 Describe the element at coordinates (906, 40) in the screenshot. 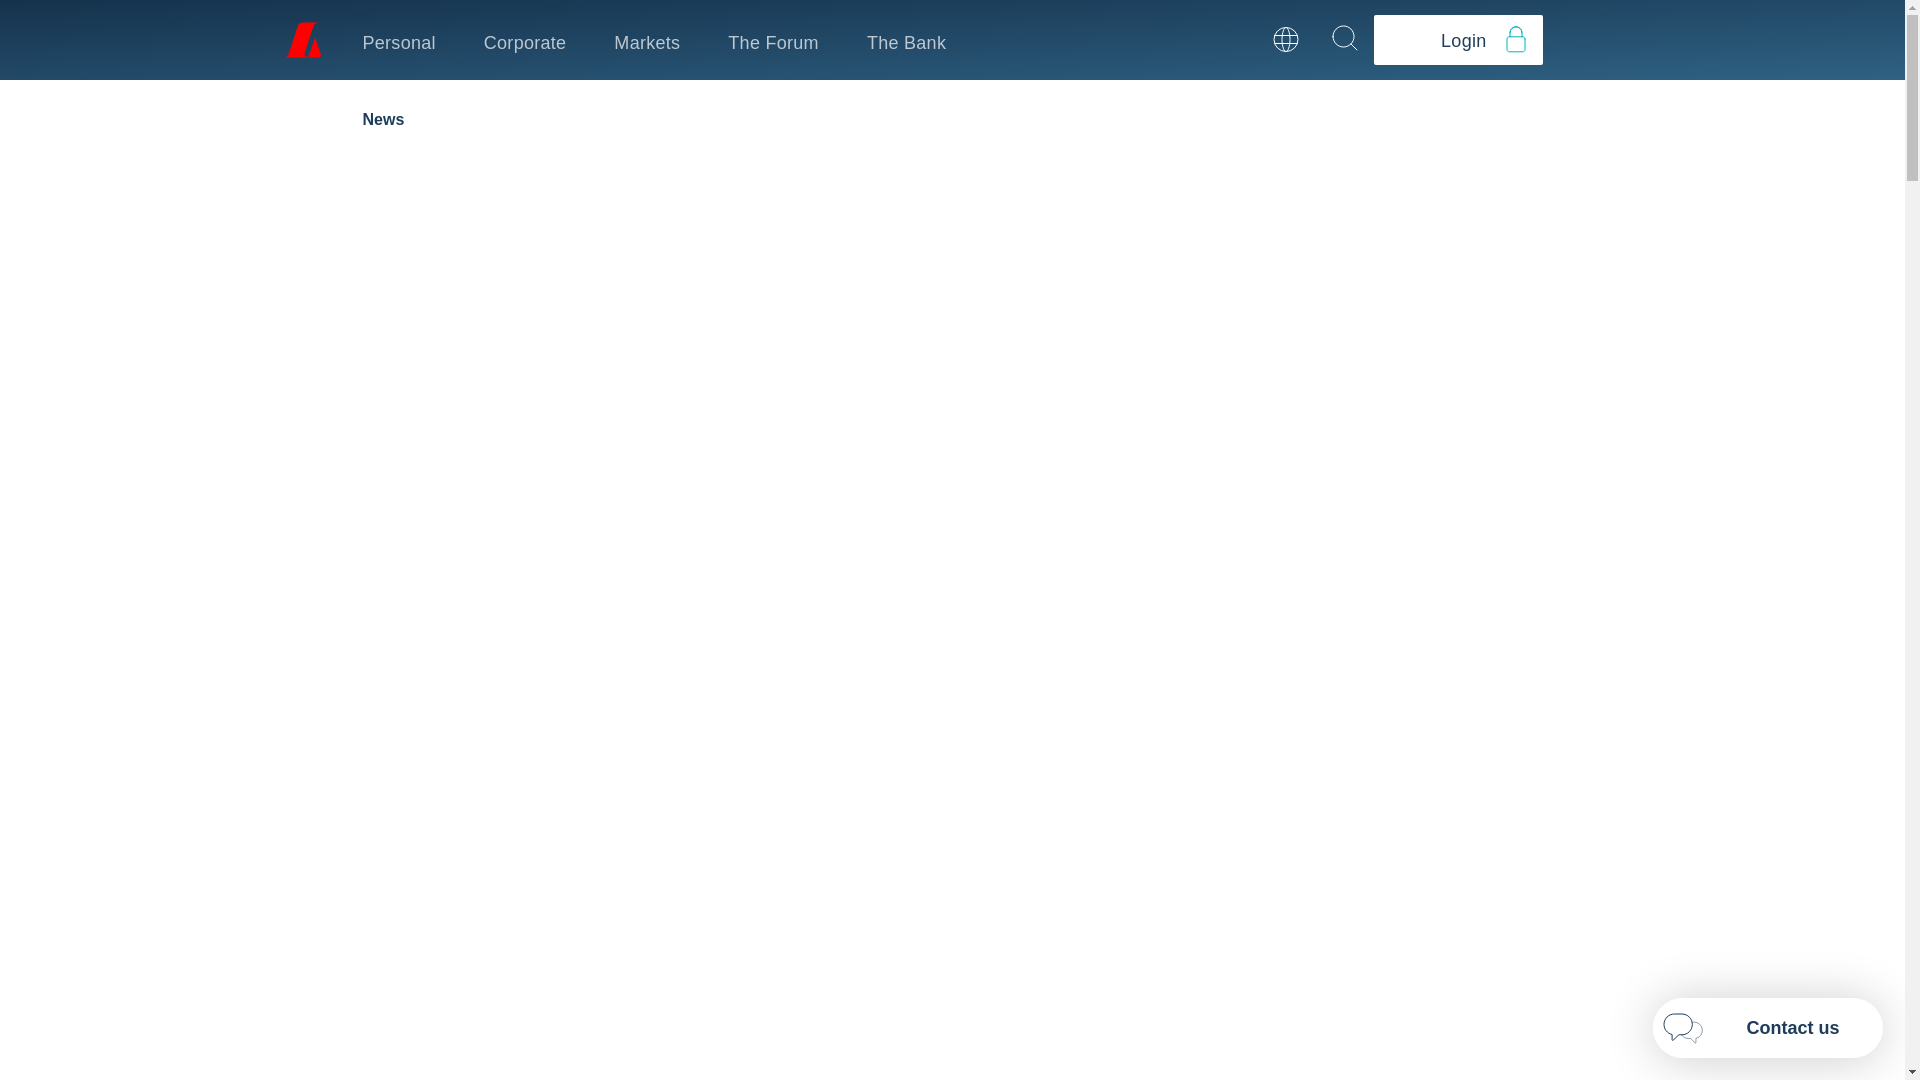

I see `The Bank` at that location.